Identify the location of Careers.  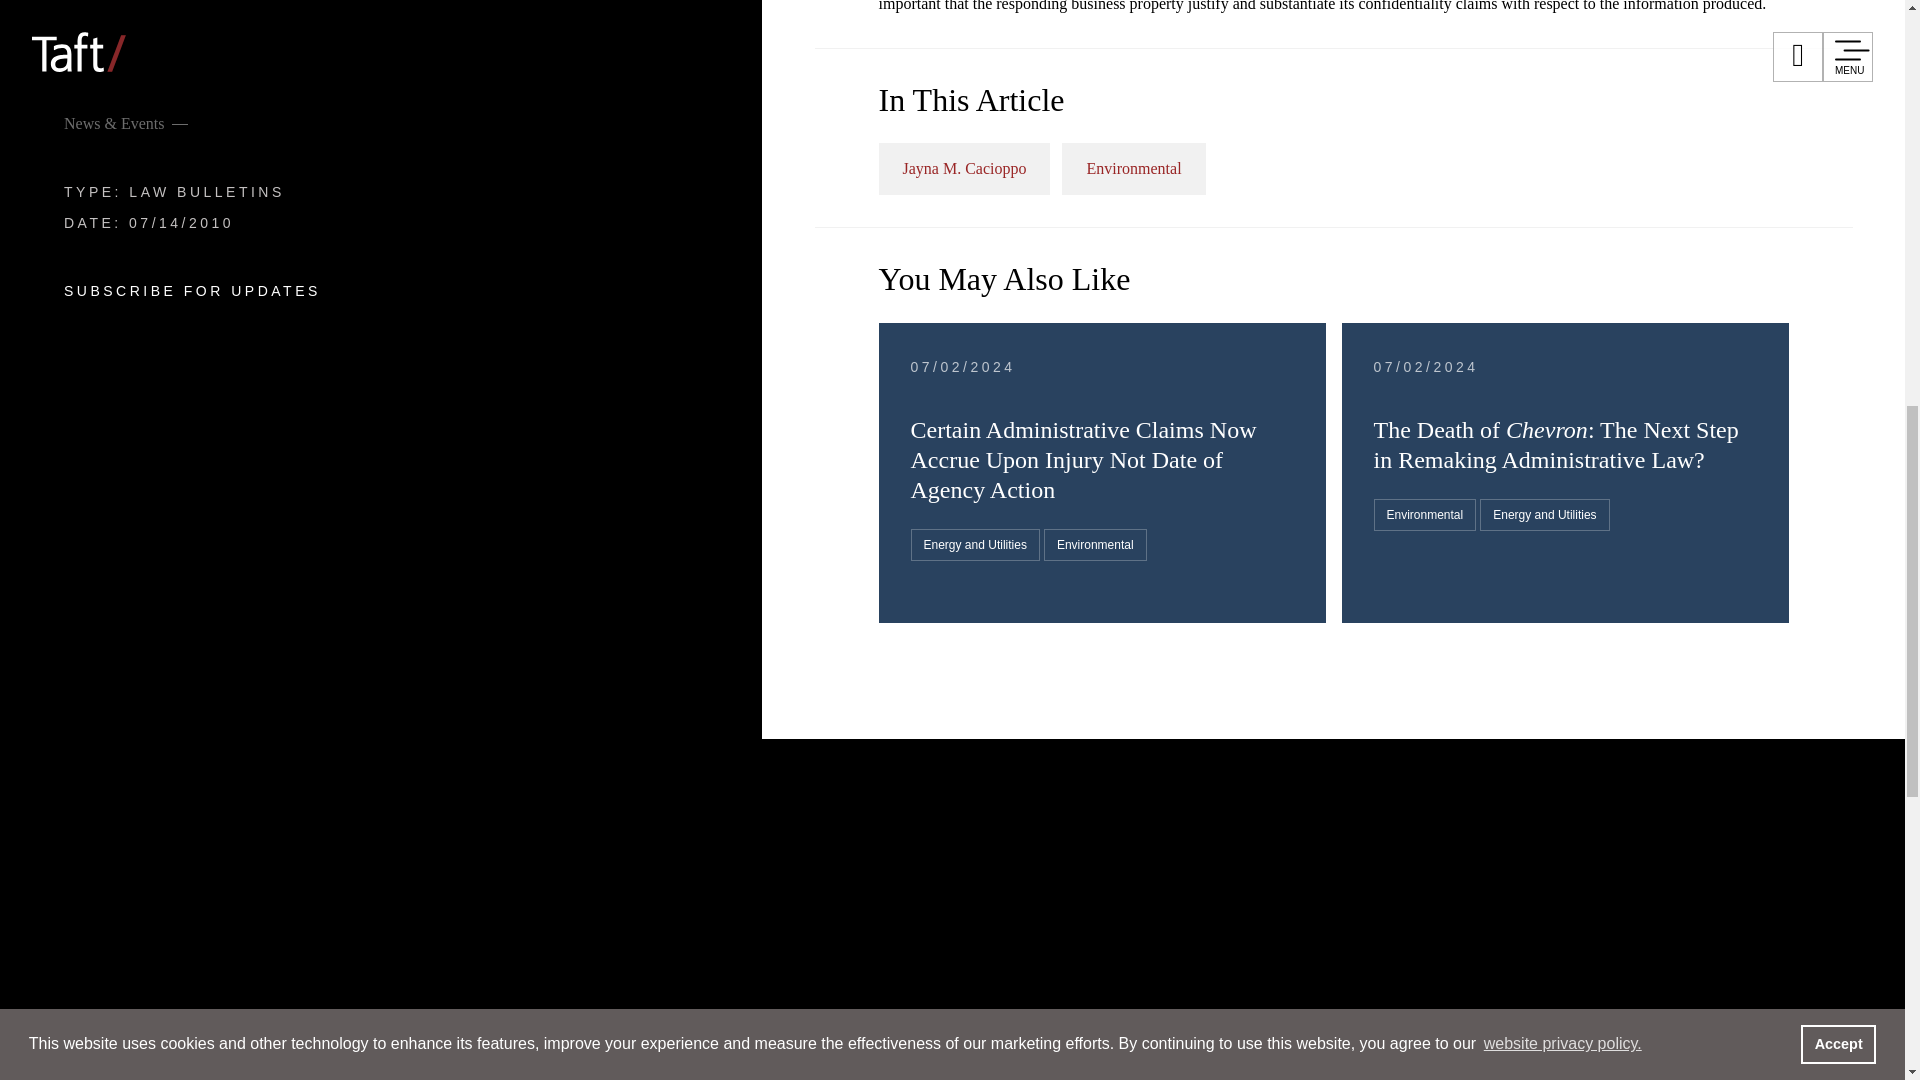
(180, 706).